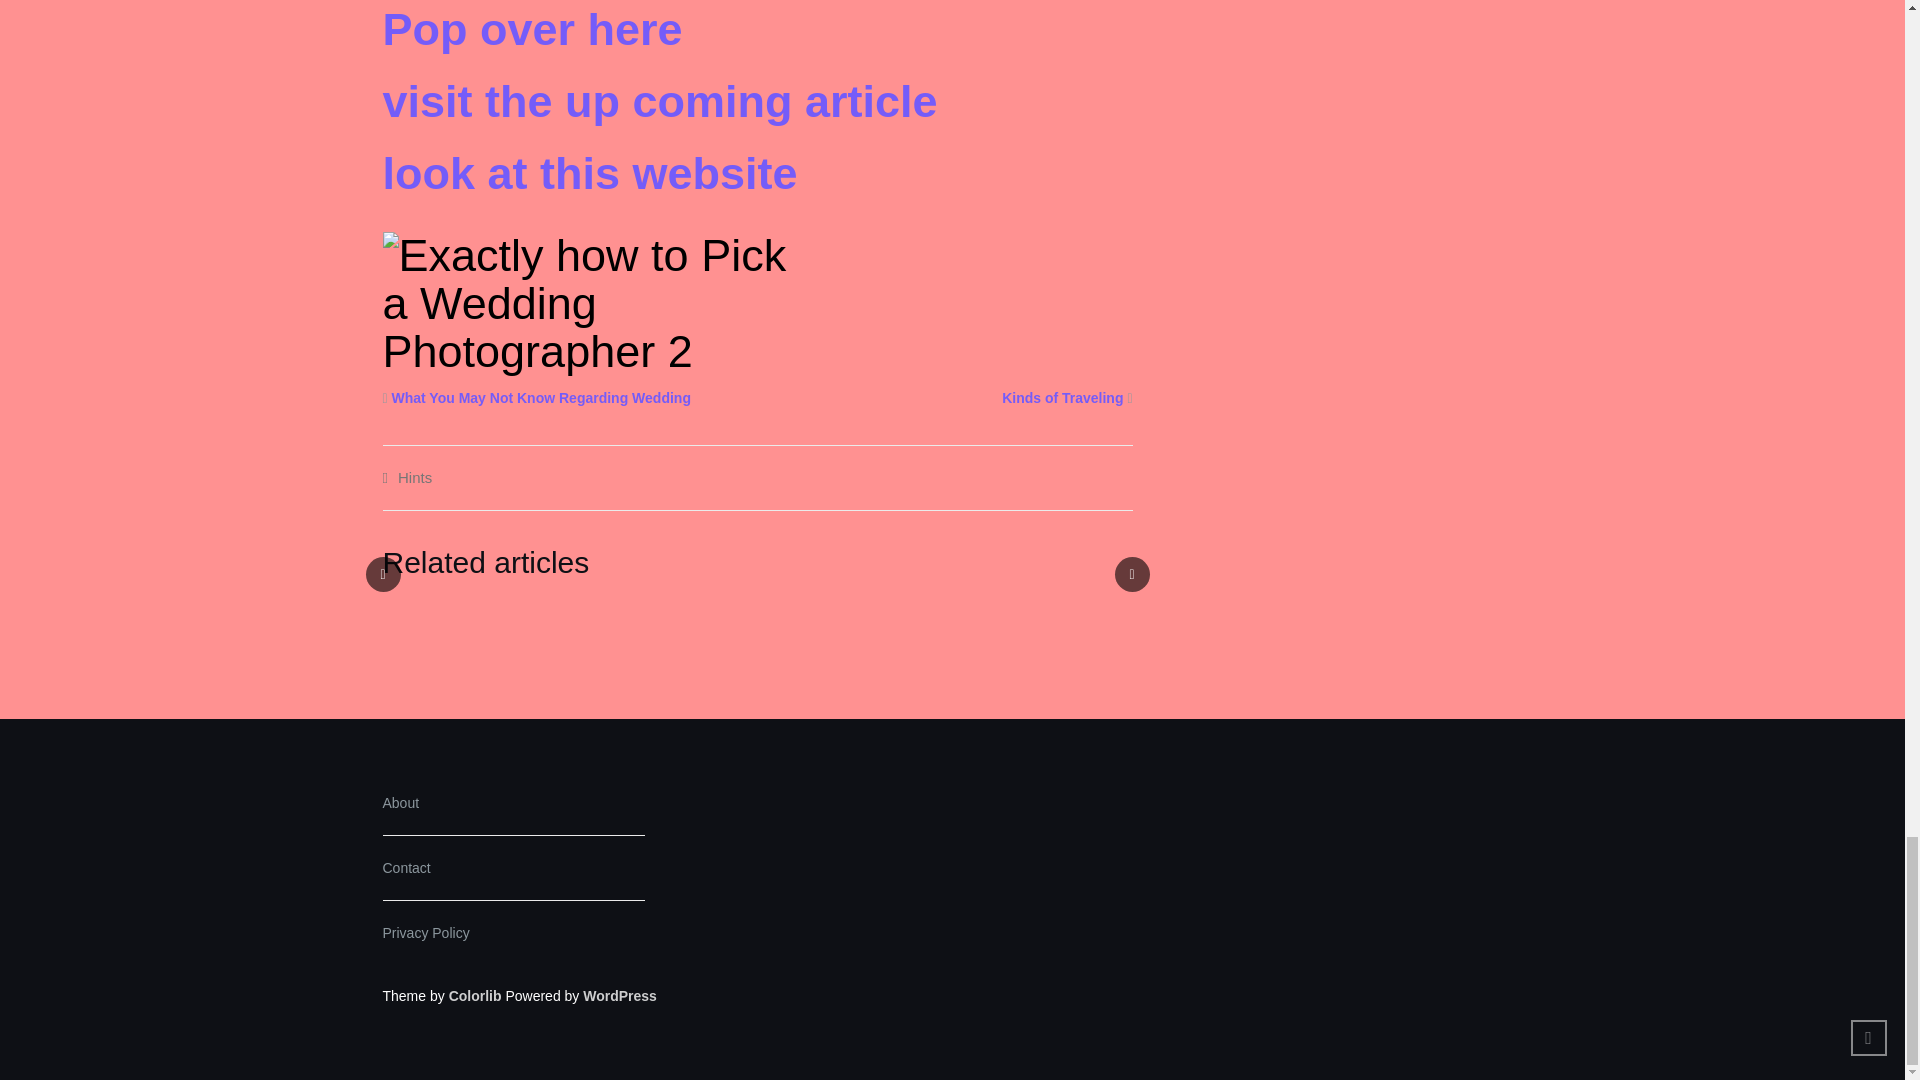 Image resolution: width=1920 pixels, height=1080 pixels. What do you see at coordinates (1062, 398) in the screenshot?
I see `Kinds of Traveling` at bounding box center [1062, 398].